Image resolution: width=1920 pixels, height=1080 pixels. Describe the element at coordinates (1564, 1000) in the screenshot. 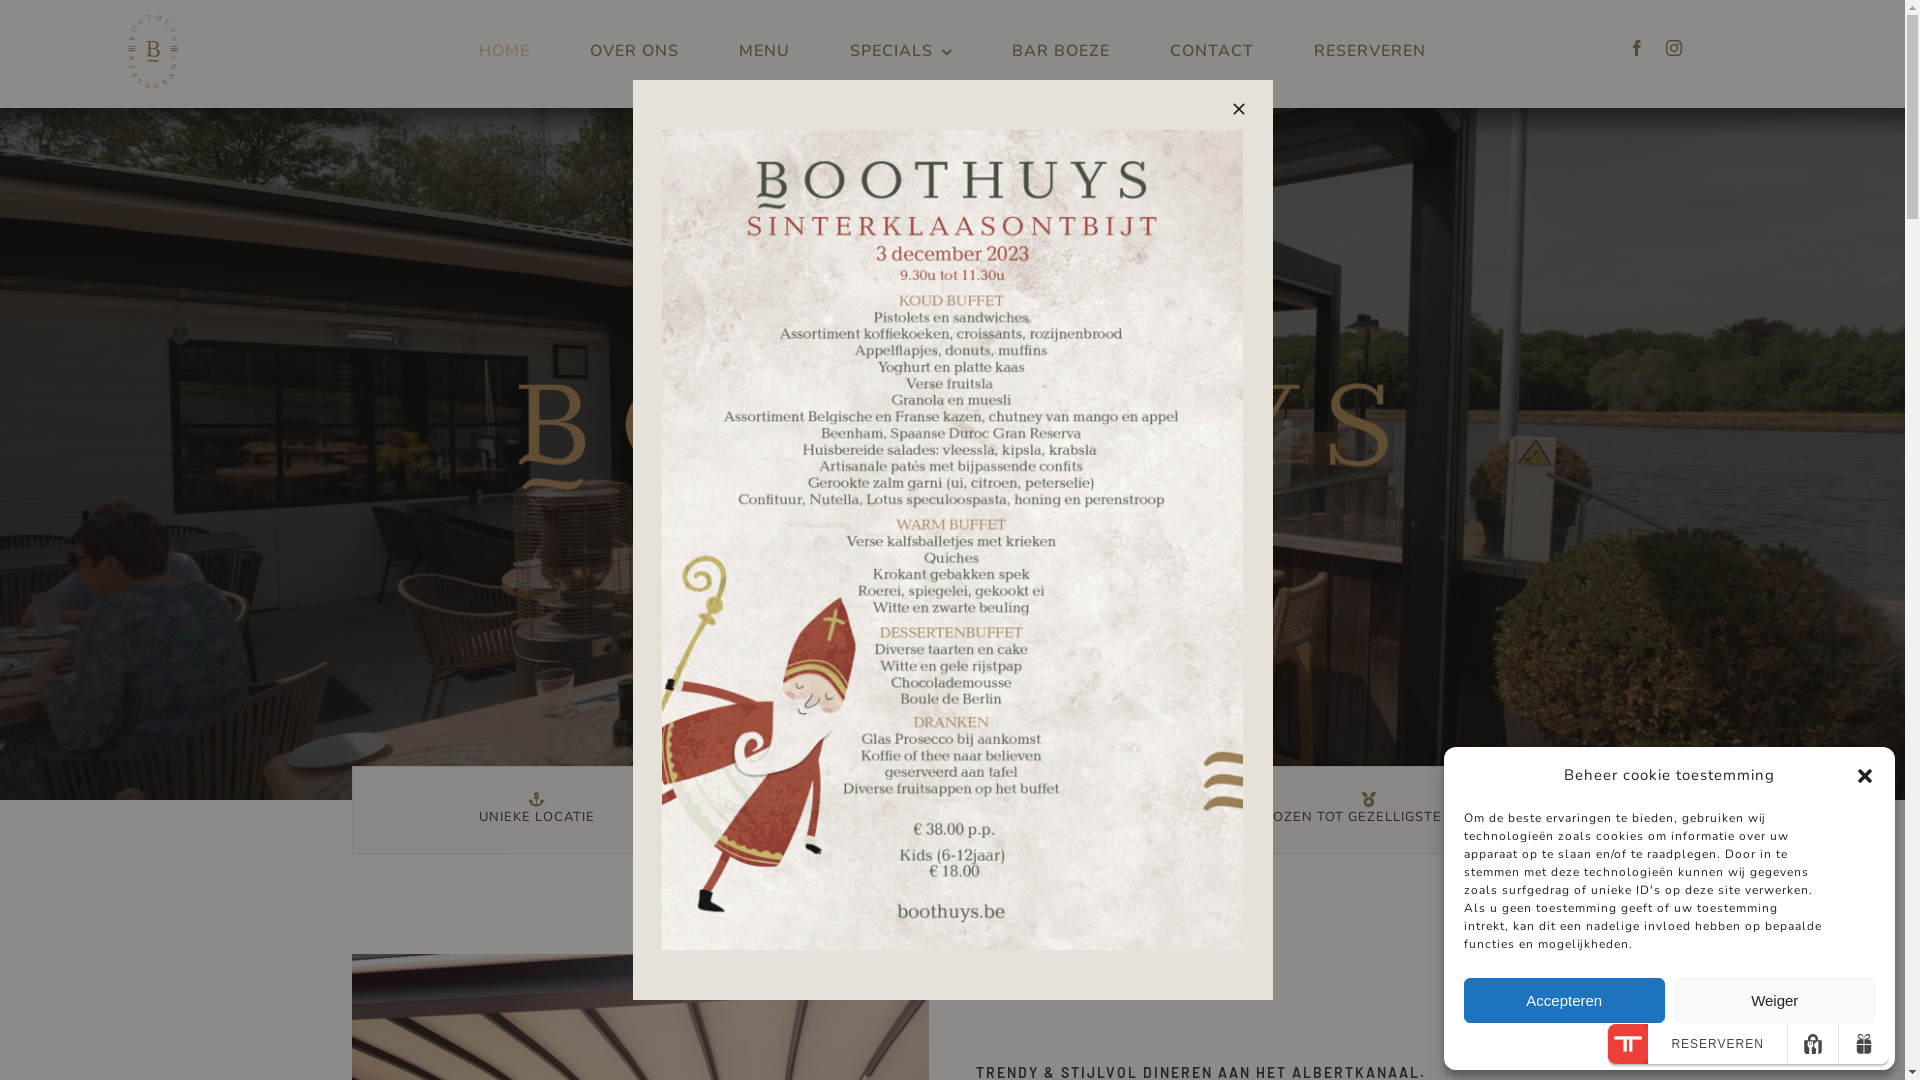

I see `Accepteren` at that location.